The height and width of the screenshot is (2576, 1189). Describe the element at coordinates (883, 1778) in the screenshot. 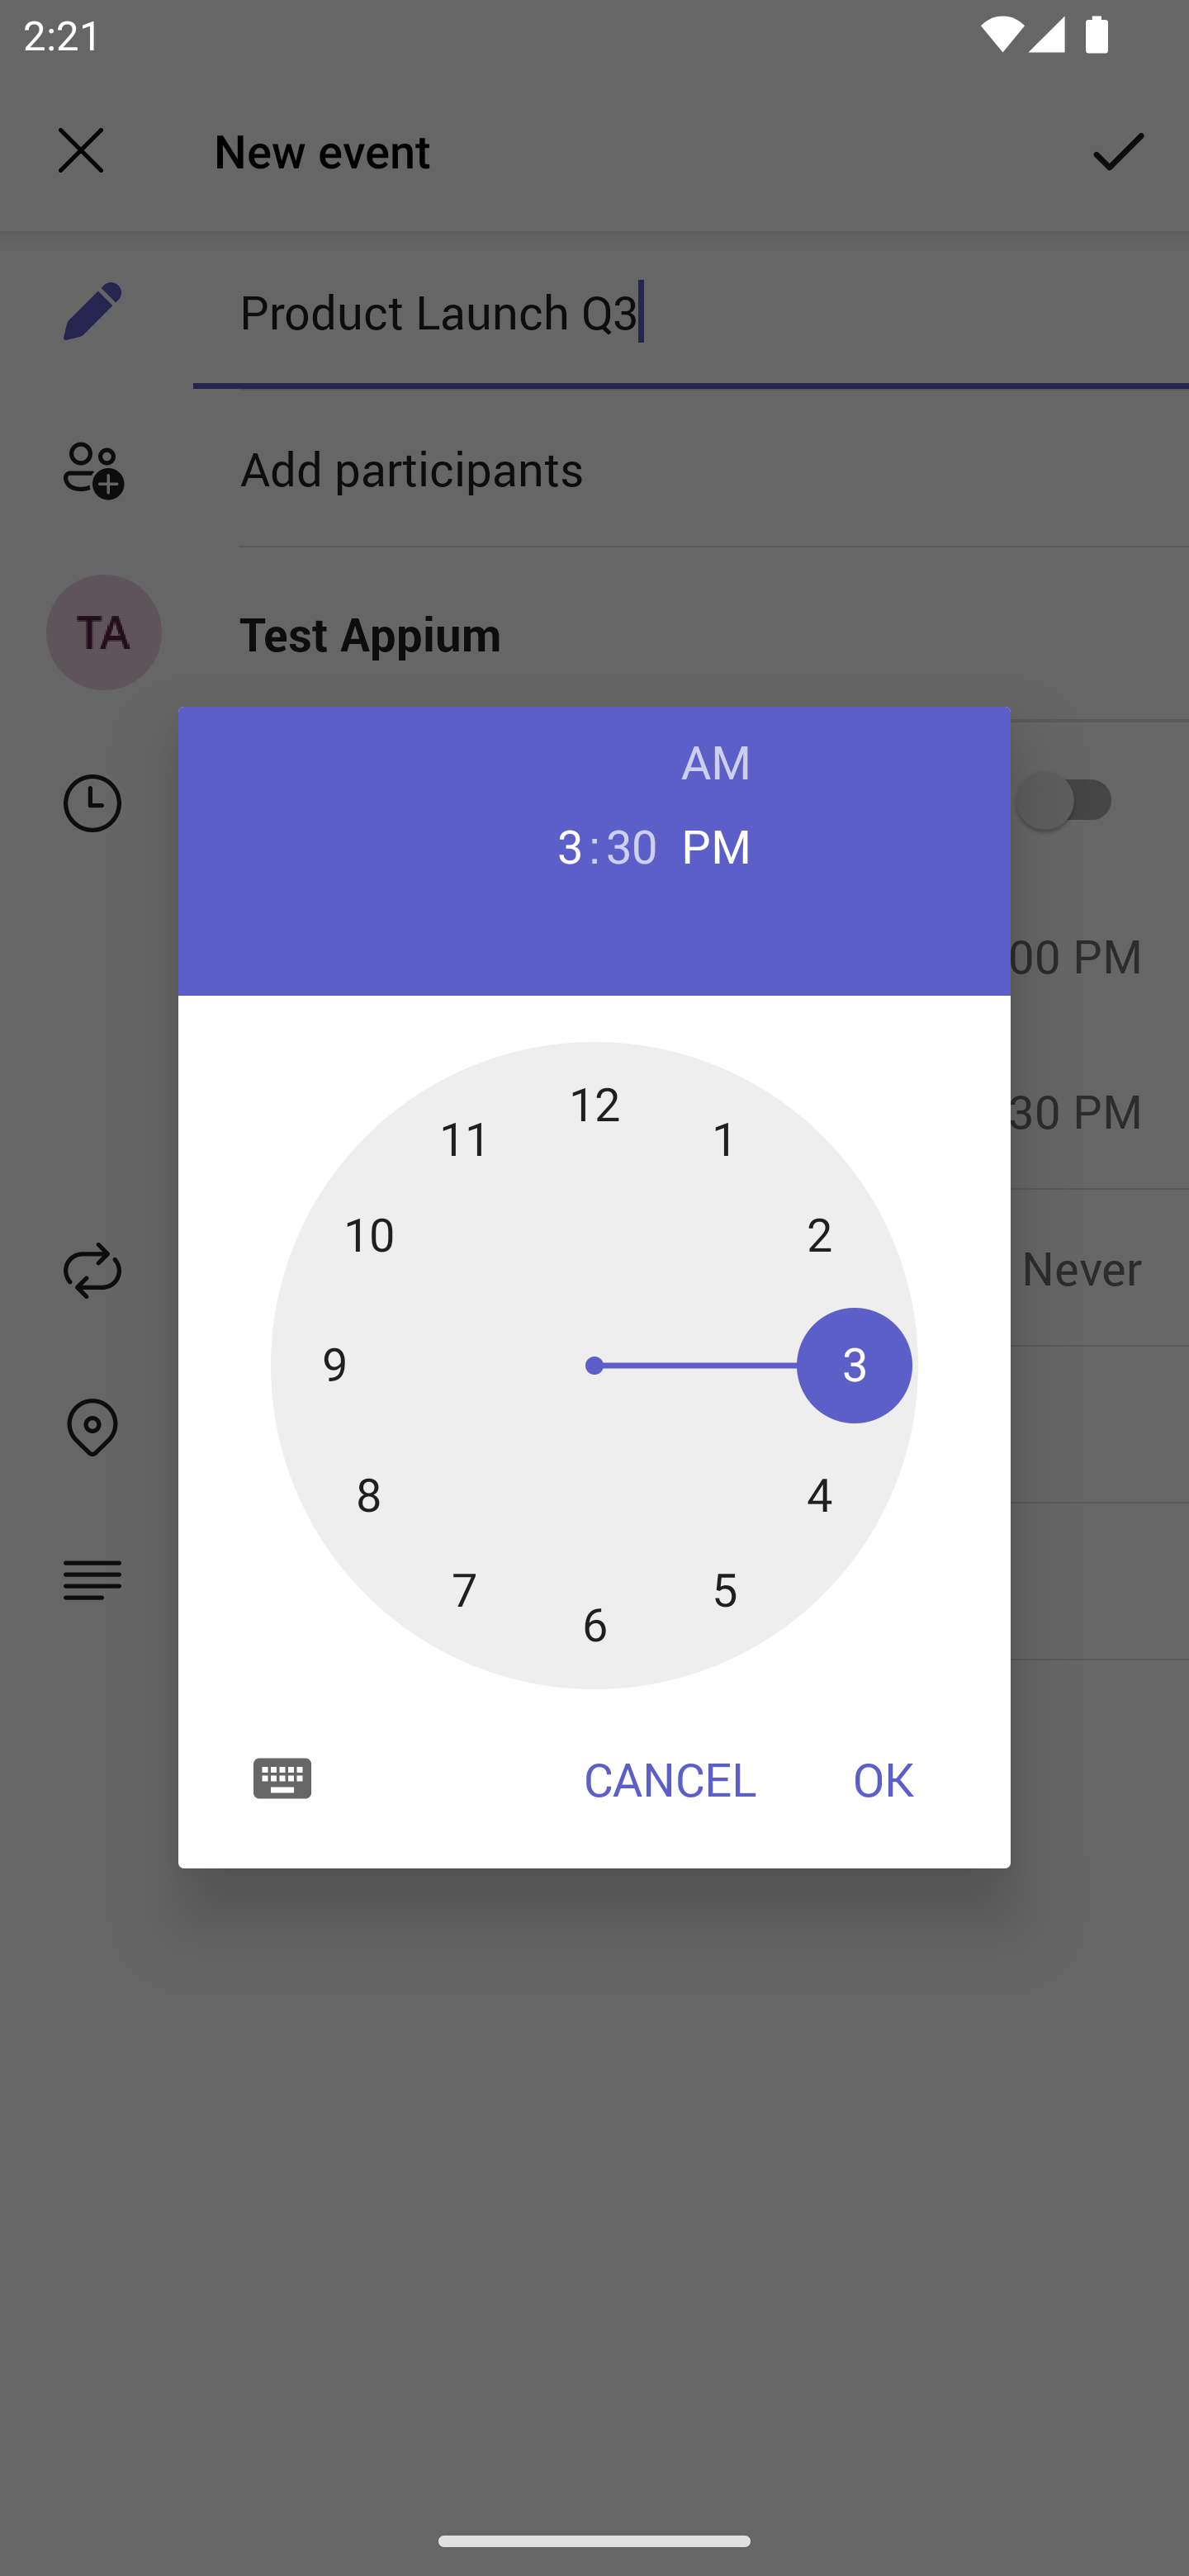

I see `OK` at that location.